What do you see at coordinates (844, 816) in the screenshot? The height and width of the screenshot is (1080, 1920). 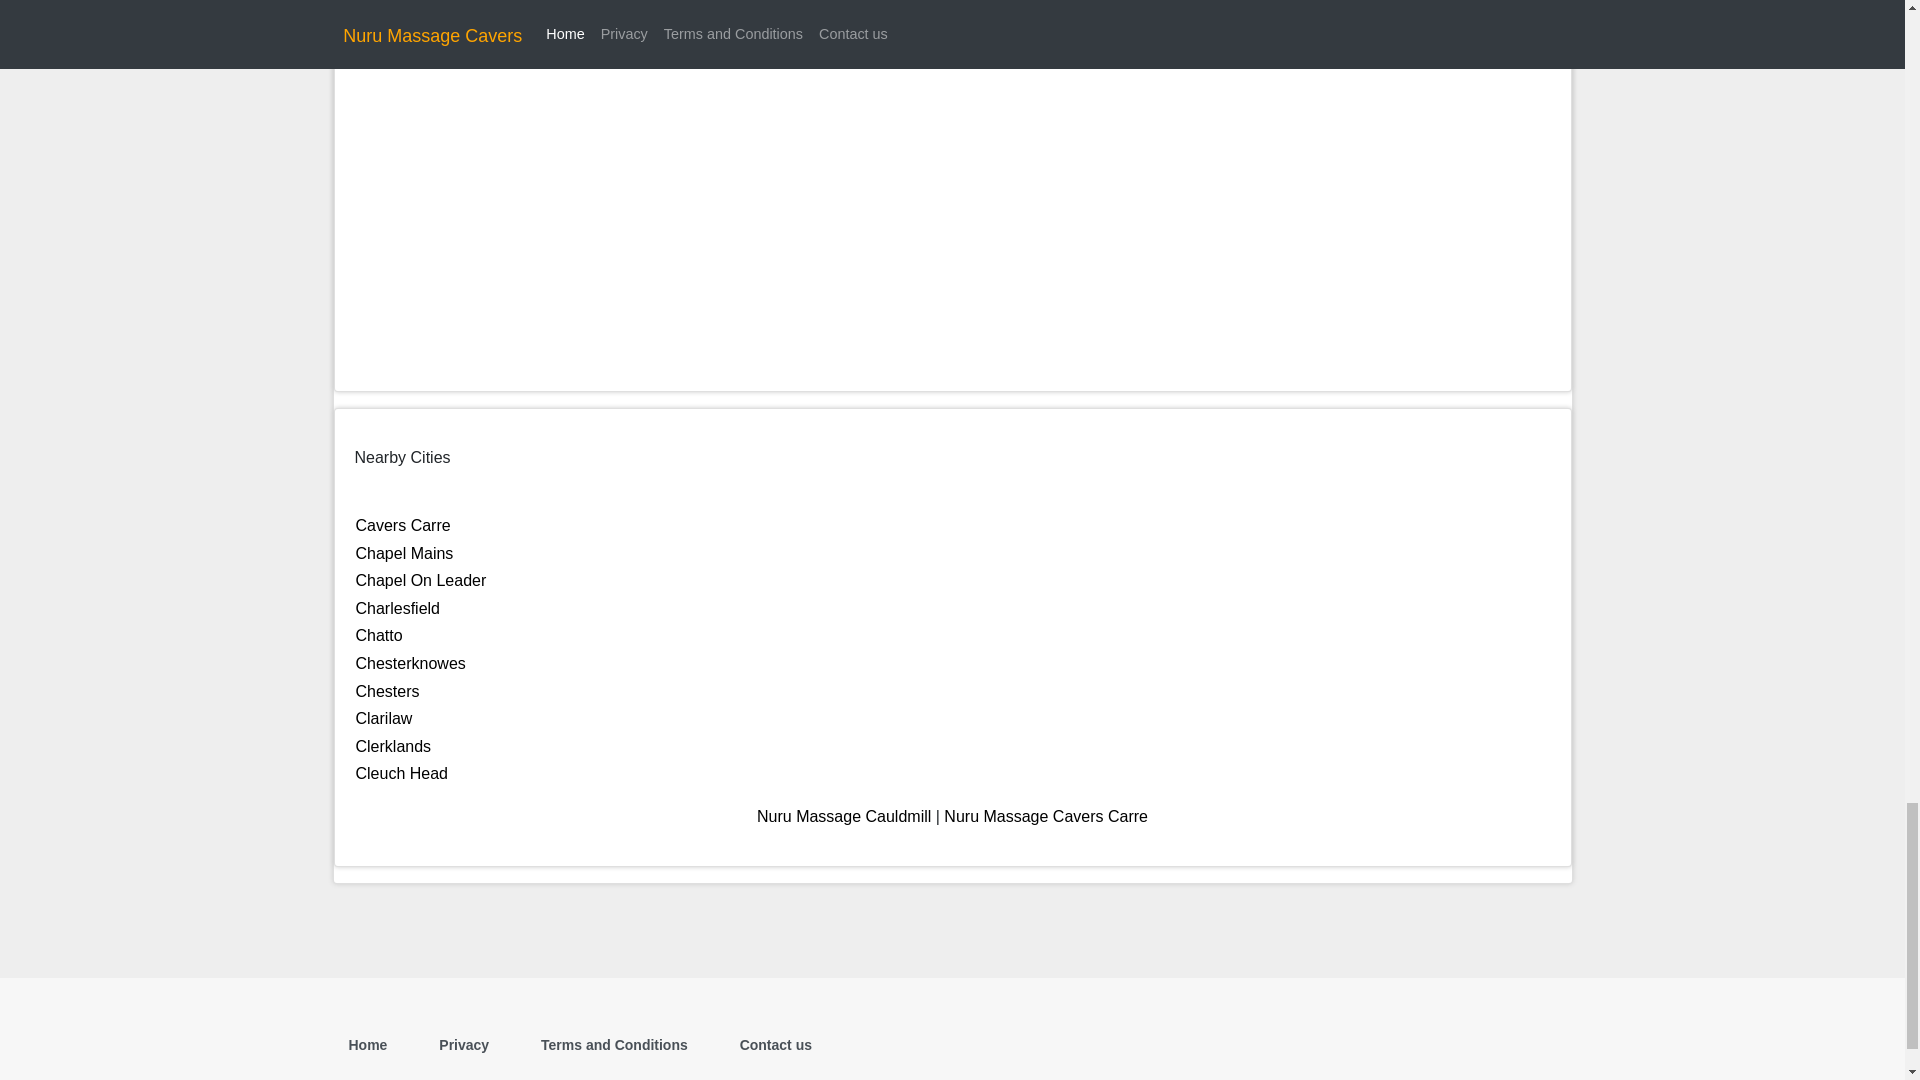 I see `Nuru Massage Cauldmill` at bounding box center [844, 816].